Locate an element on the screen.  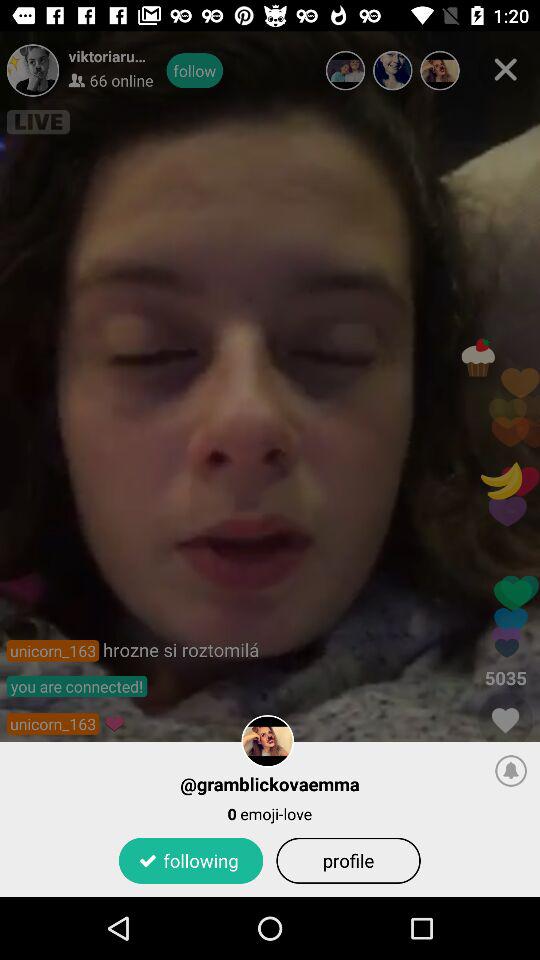
press the alarm is located at coordinates (511, 770).